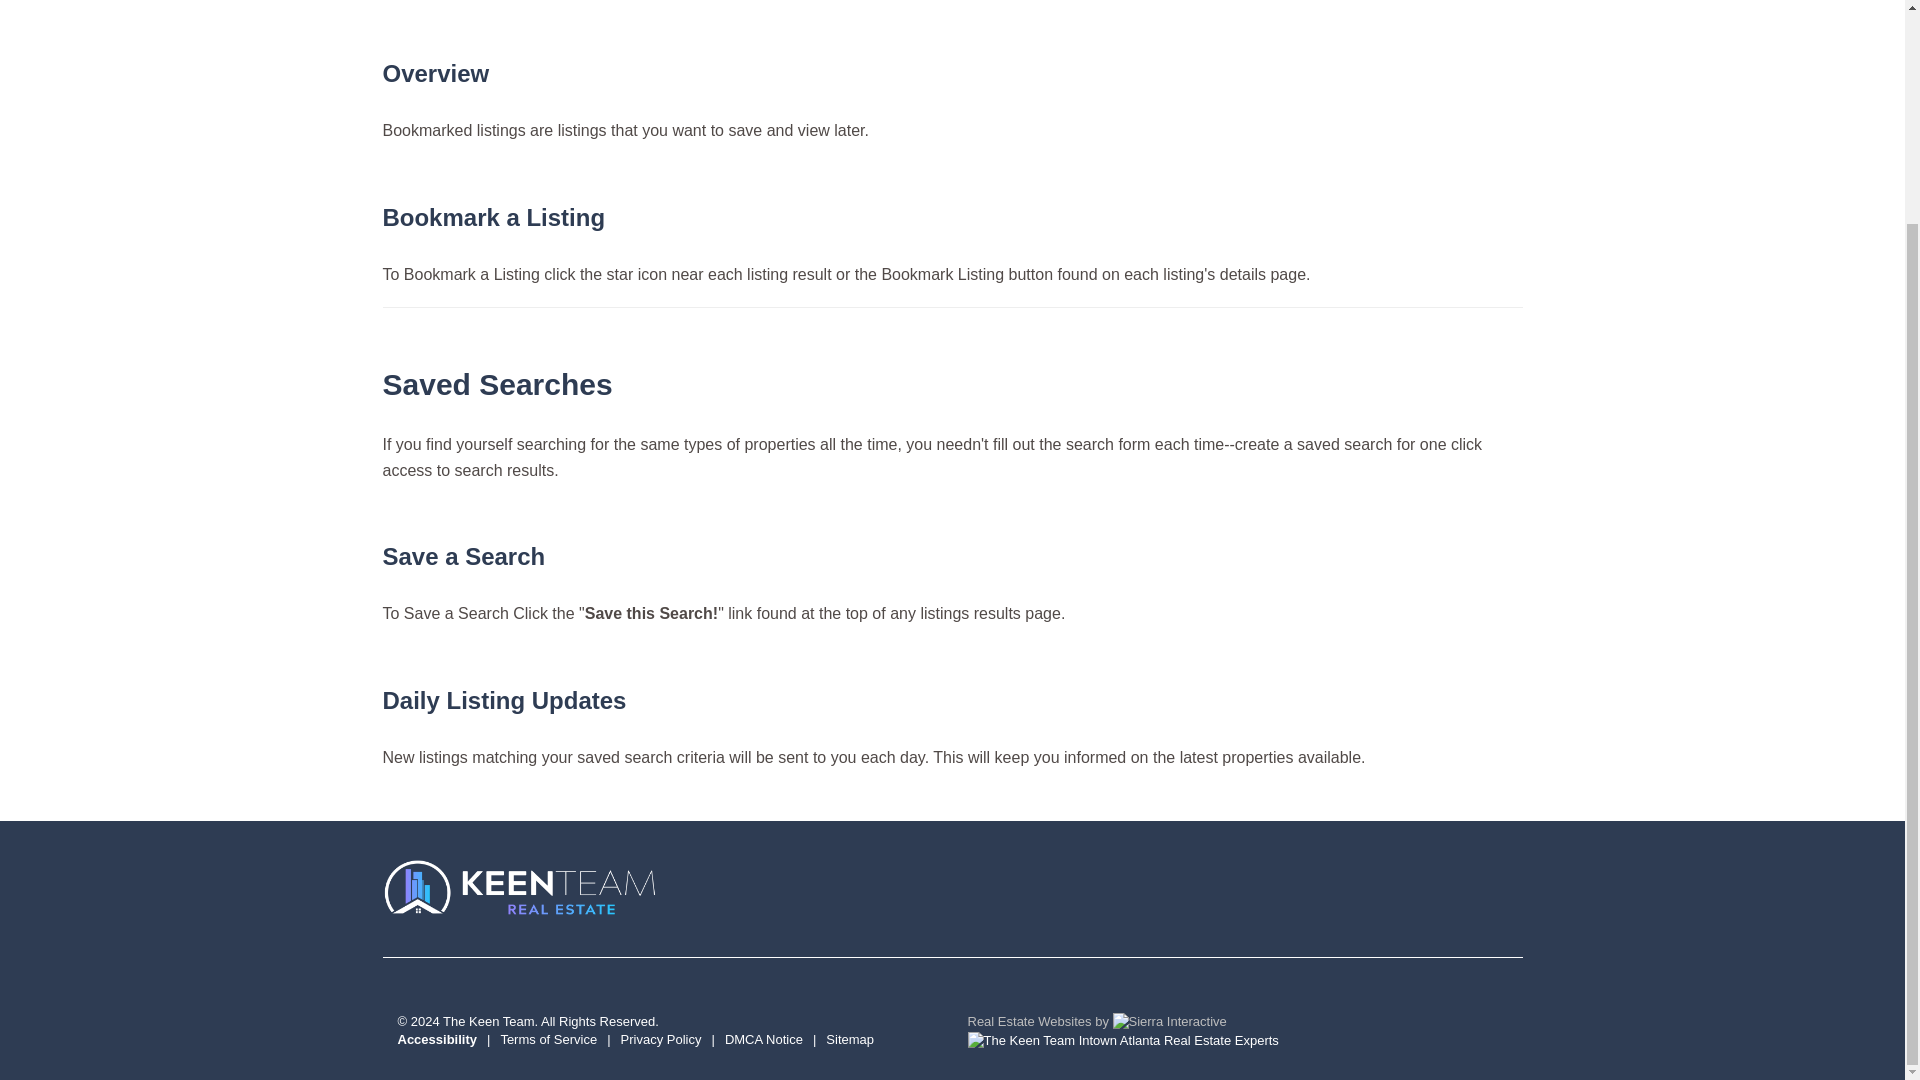 The image size is (1920, 1080). Describe the element at coordinates (849, 1039) in the screenshot. I see `Sitemap` at that location.